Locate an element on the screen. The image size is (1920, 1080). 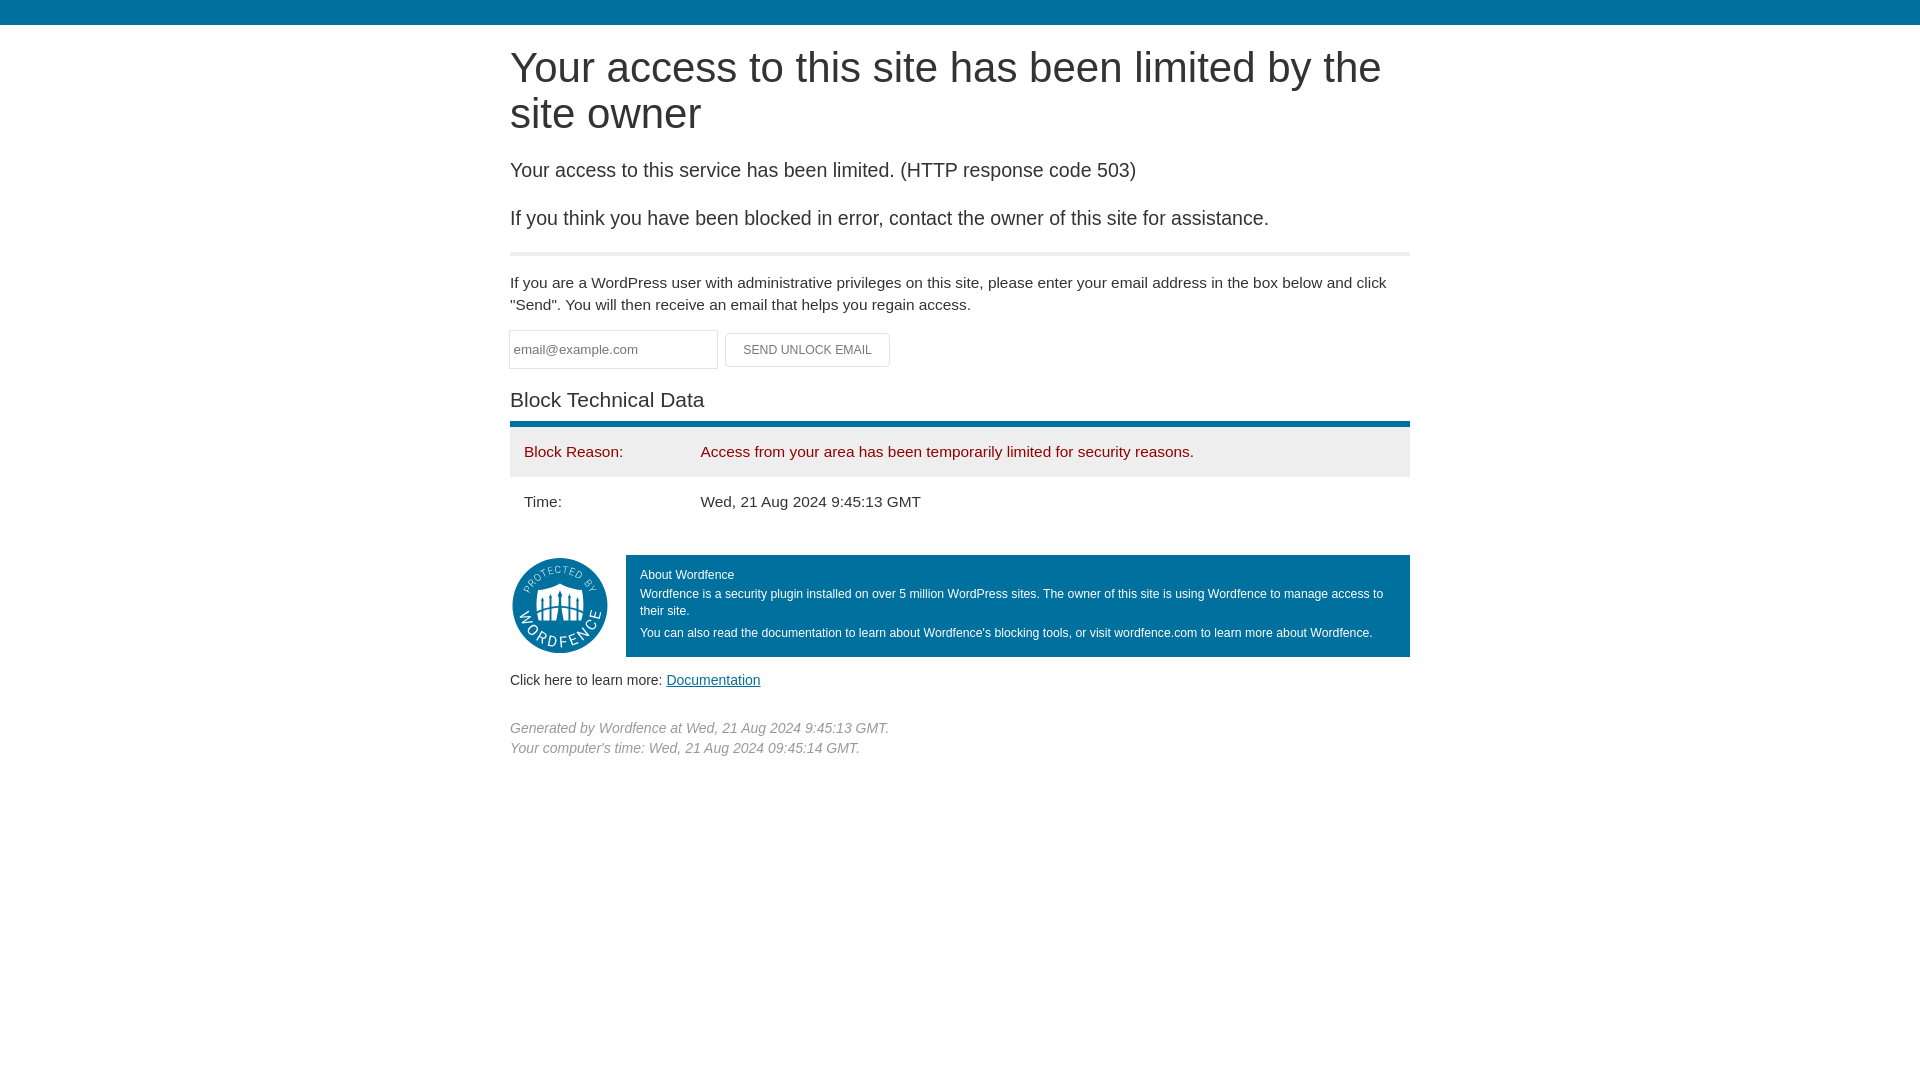
Send Unlock Email is located at coordinates (808, 350).